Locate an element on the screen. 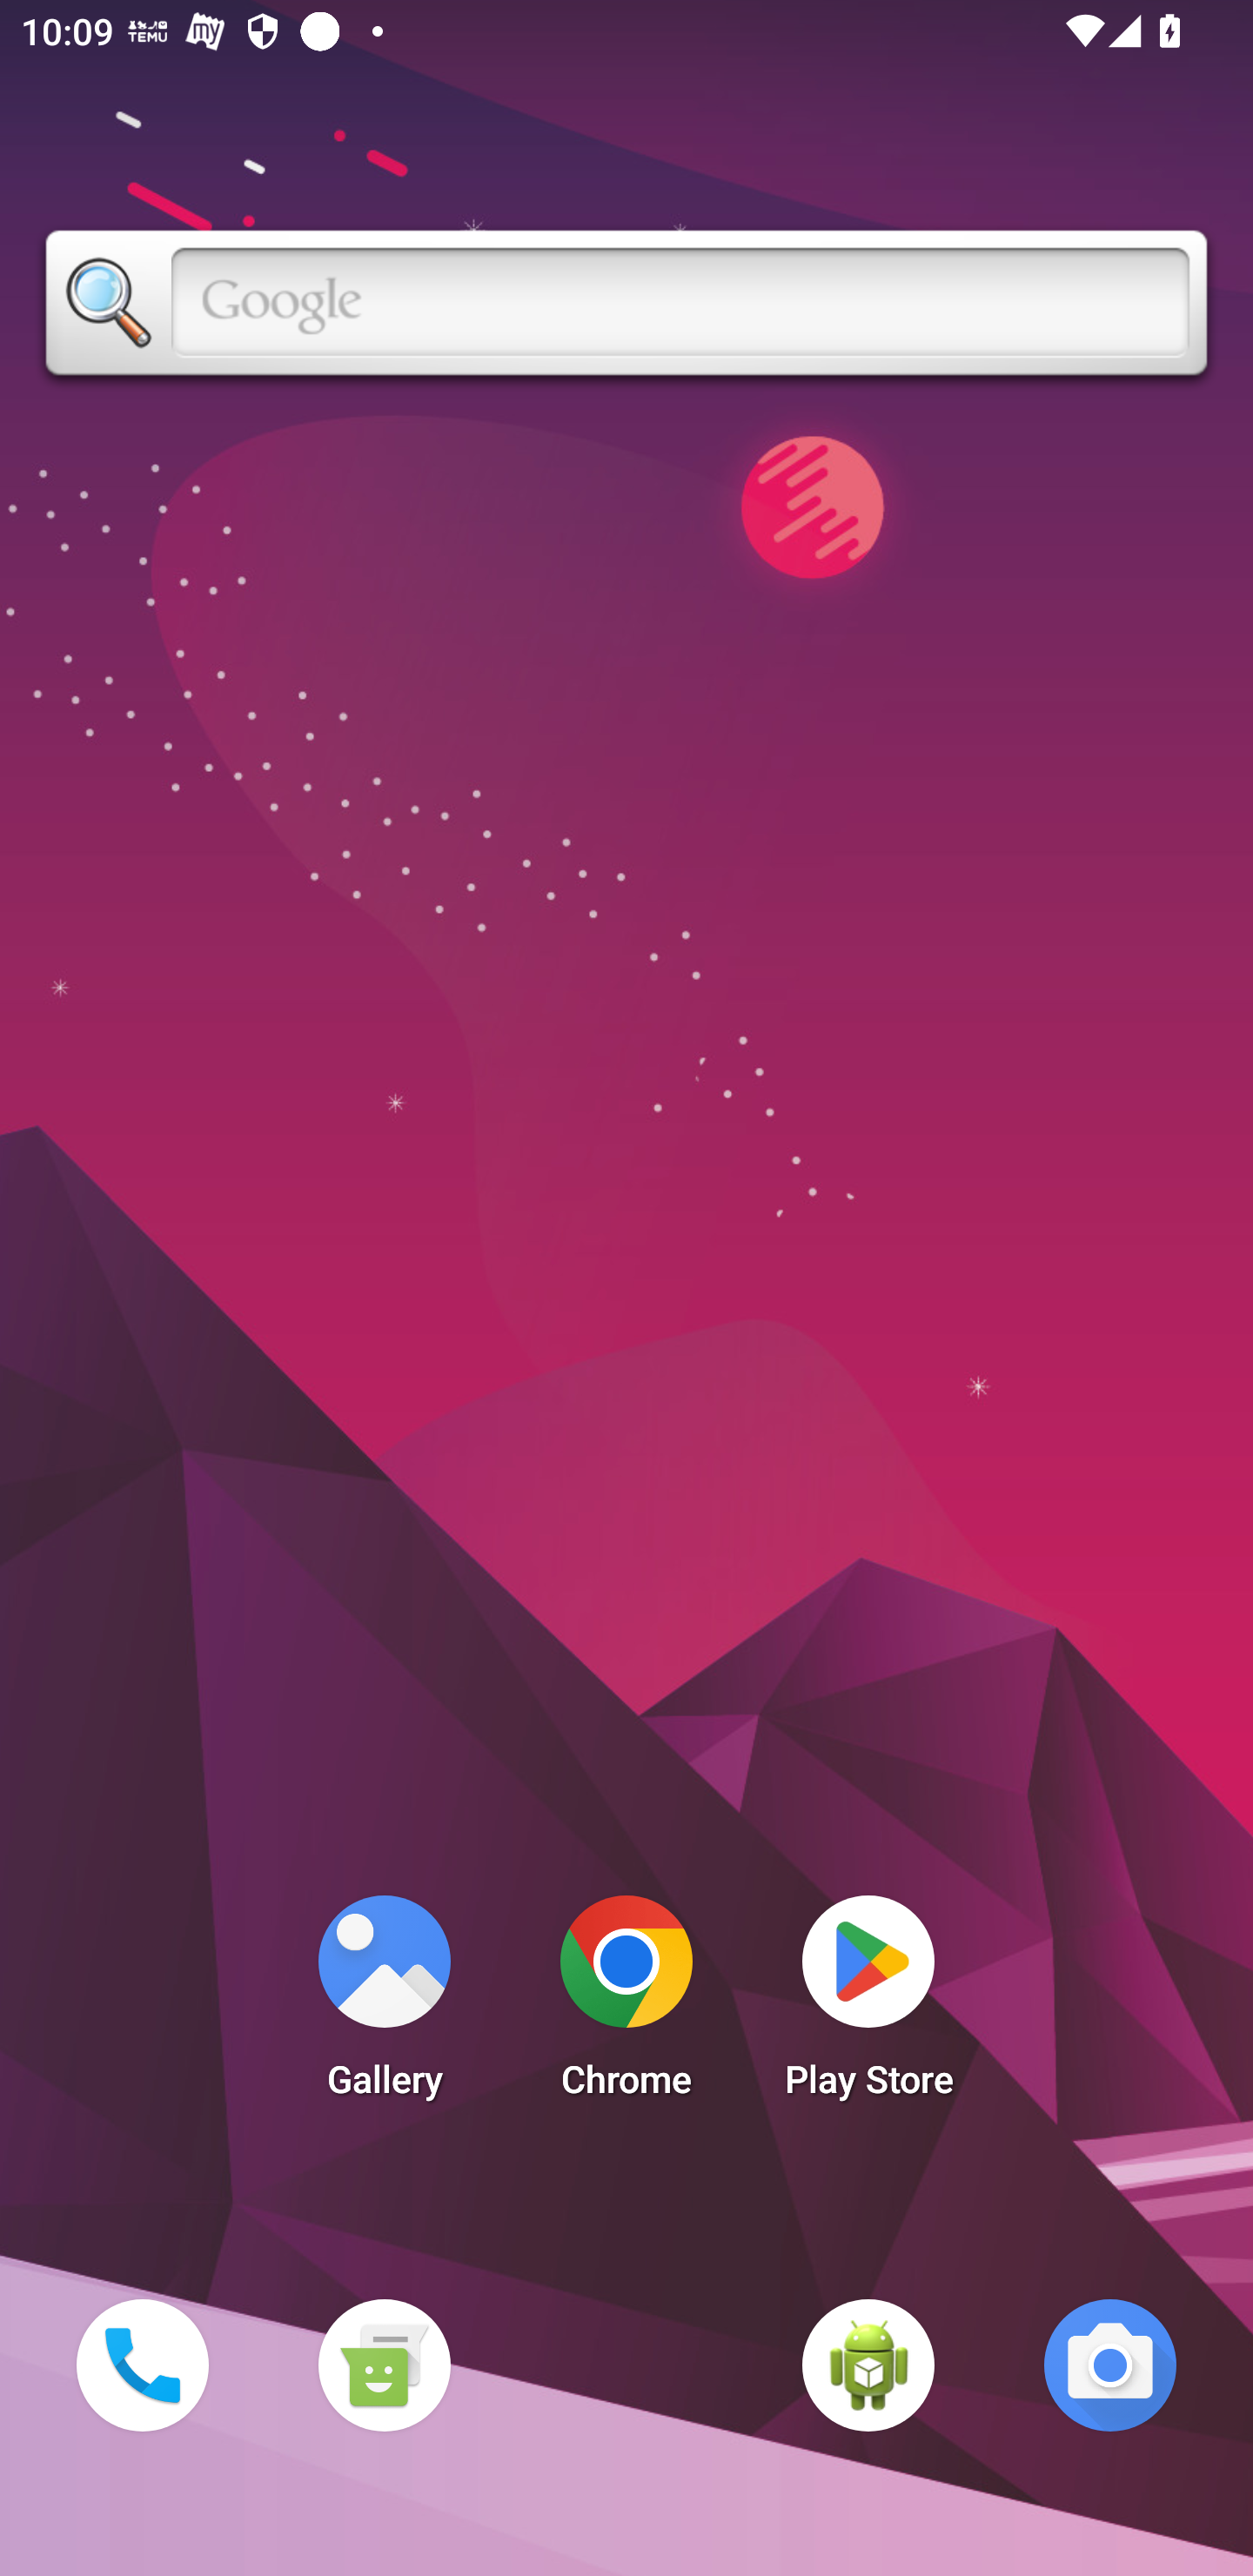 Image resolution: width=1253 pixels, height=2576 pixels. Camera is located at coordinates (1110, 2365).